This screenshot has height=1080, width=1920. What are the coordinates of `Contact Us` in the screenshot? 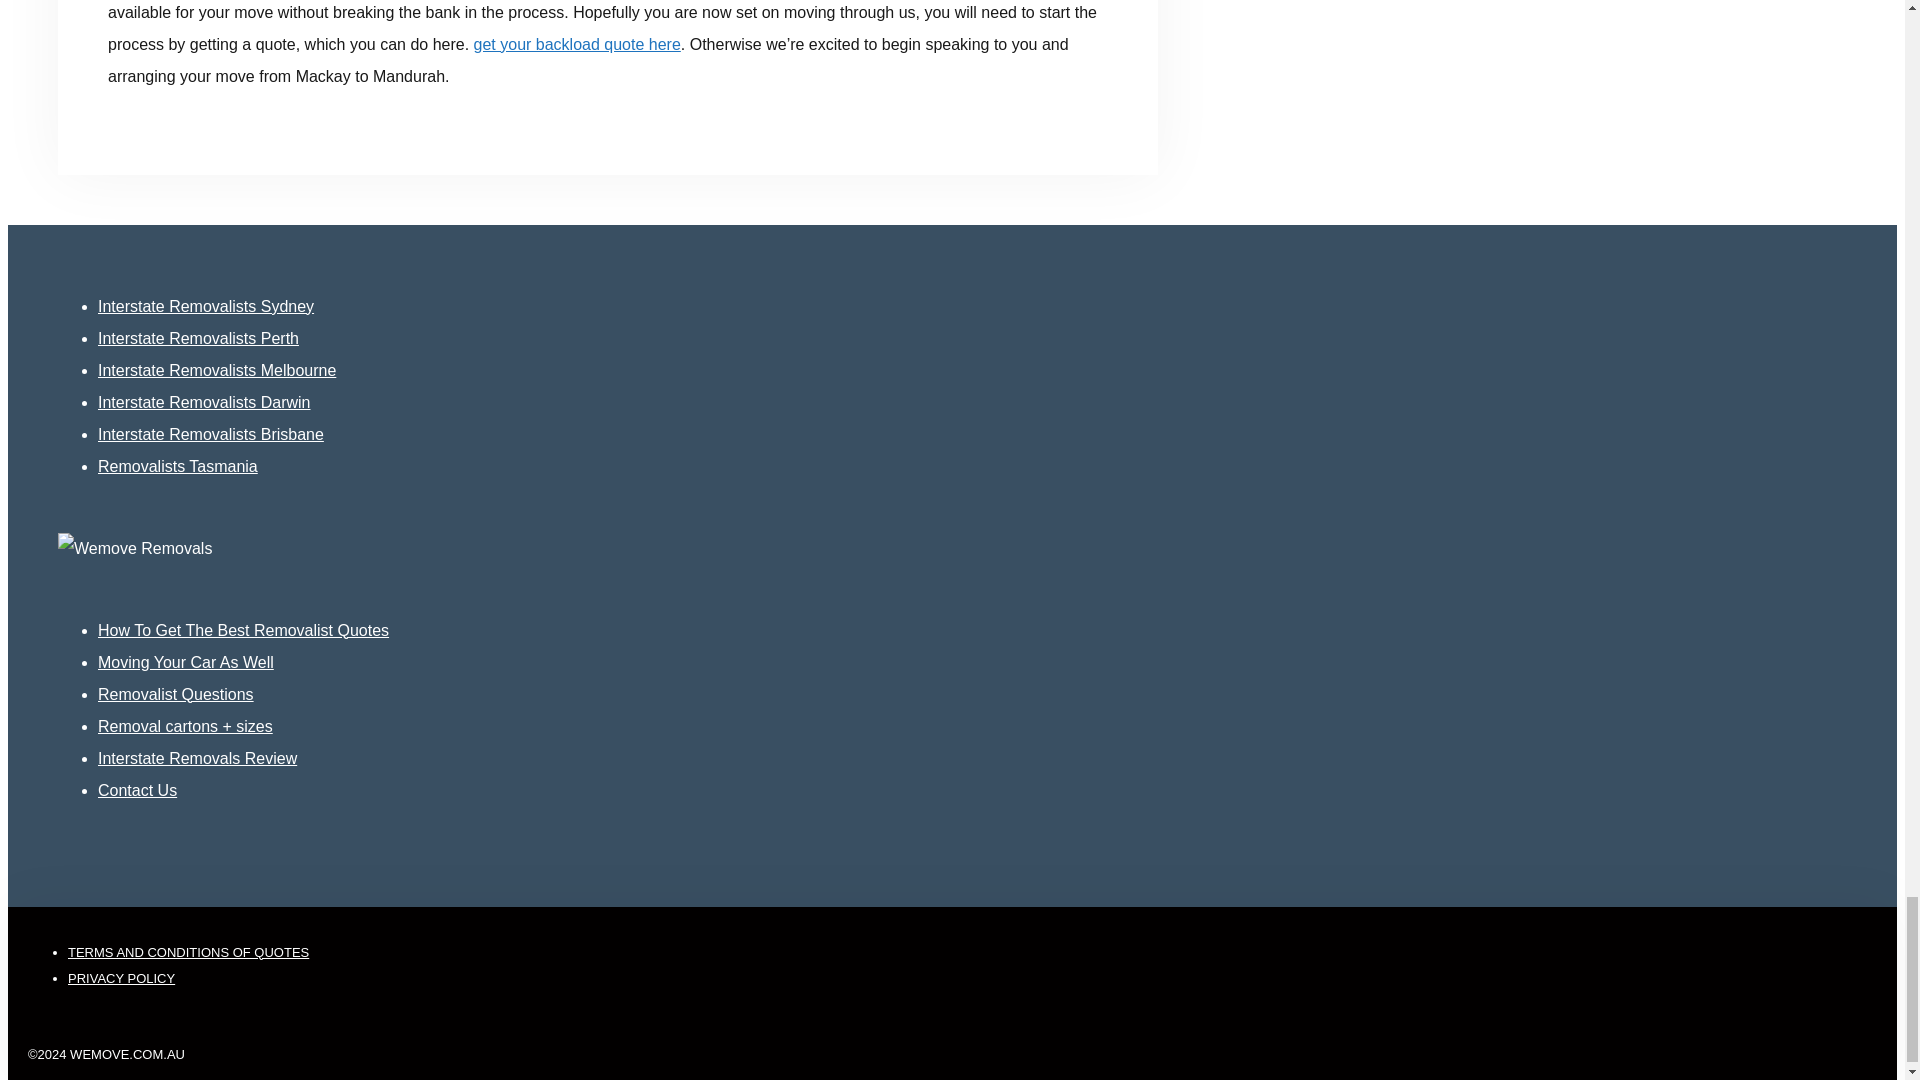 It's located at (136, 790).